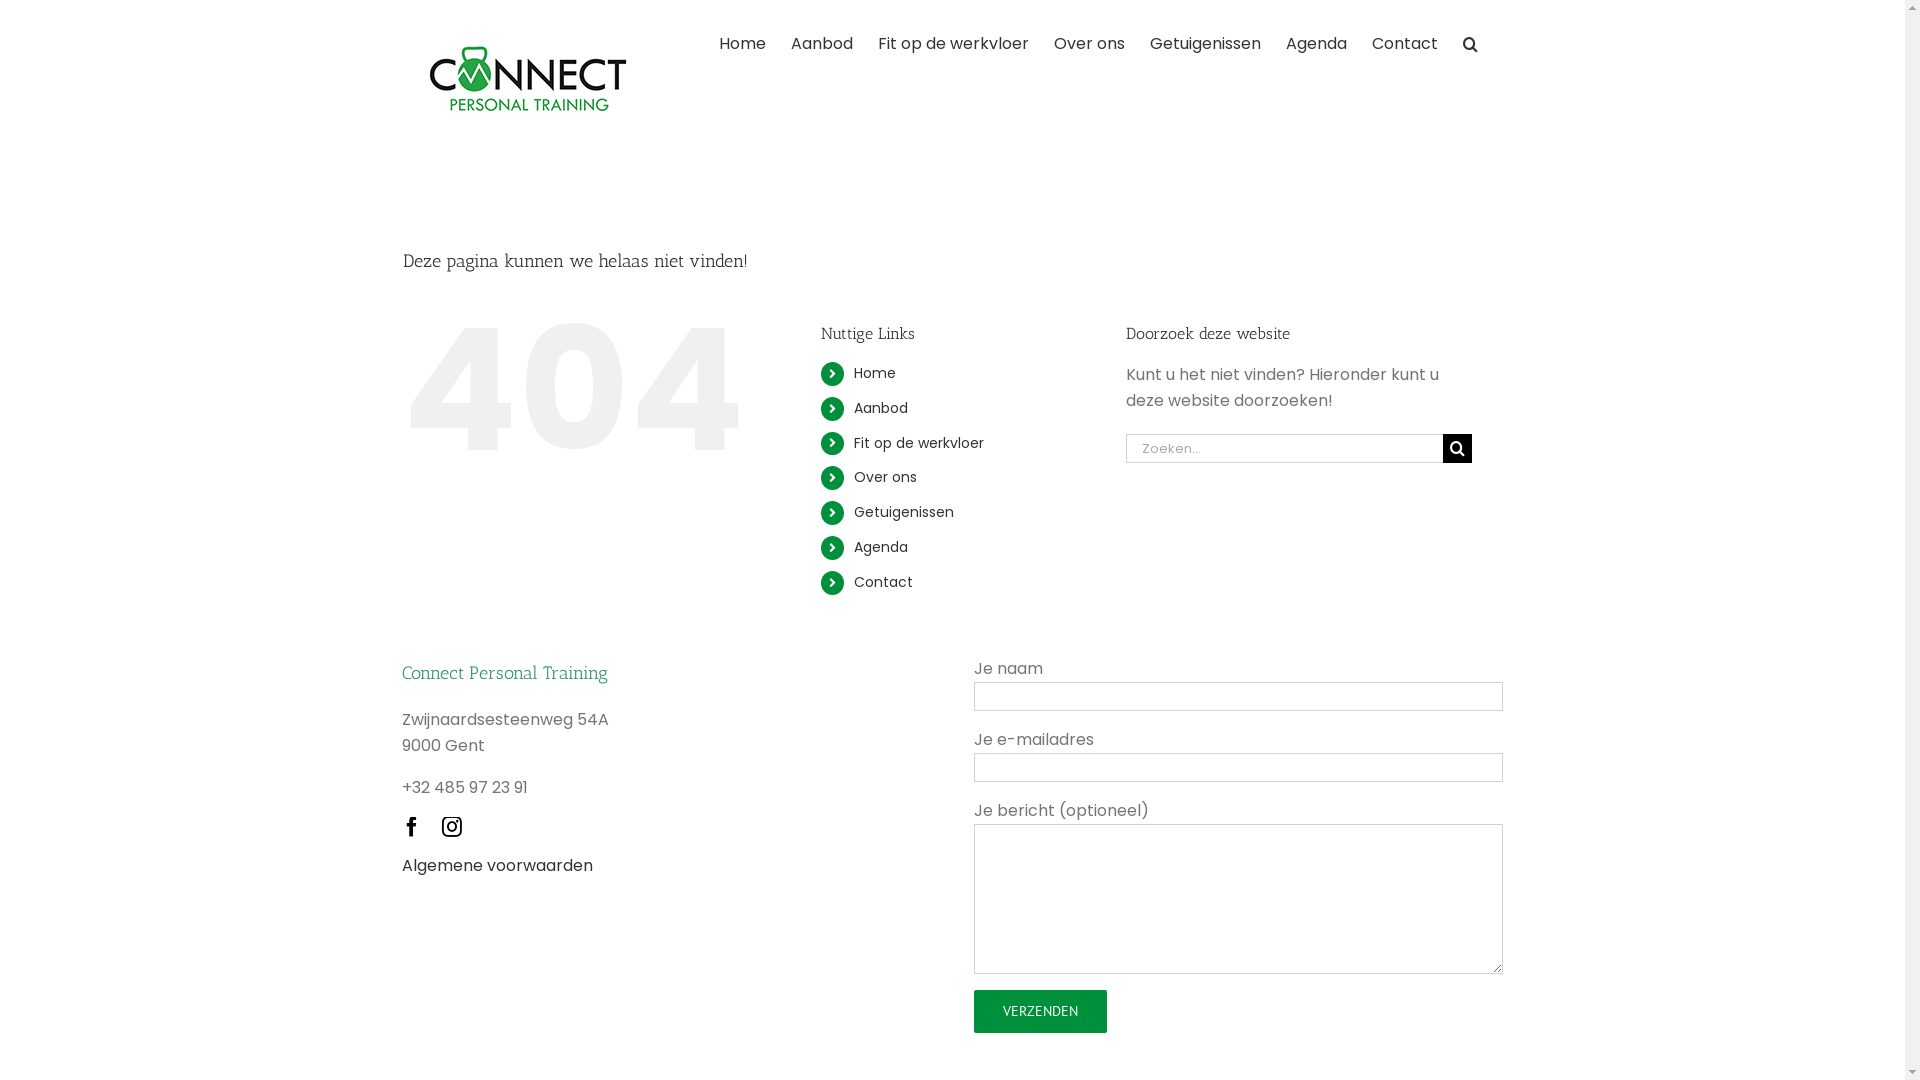  I want to click on Contact, so click(884, 582).